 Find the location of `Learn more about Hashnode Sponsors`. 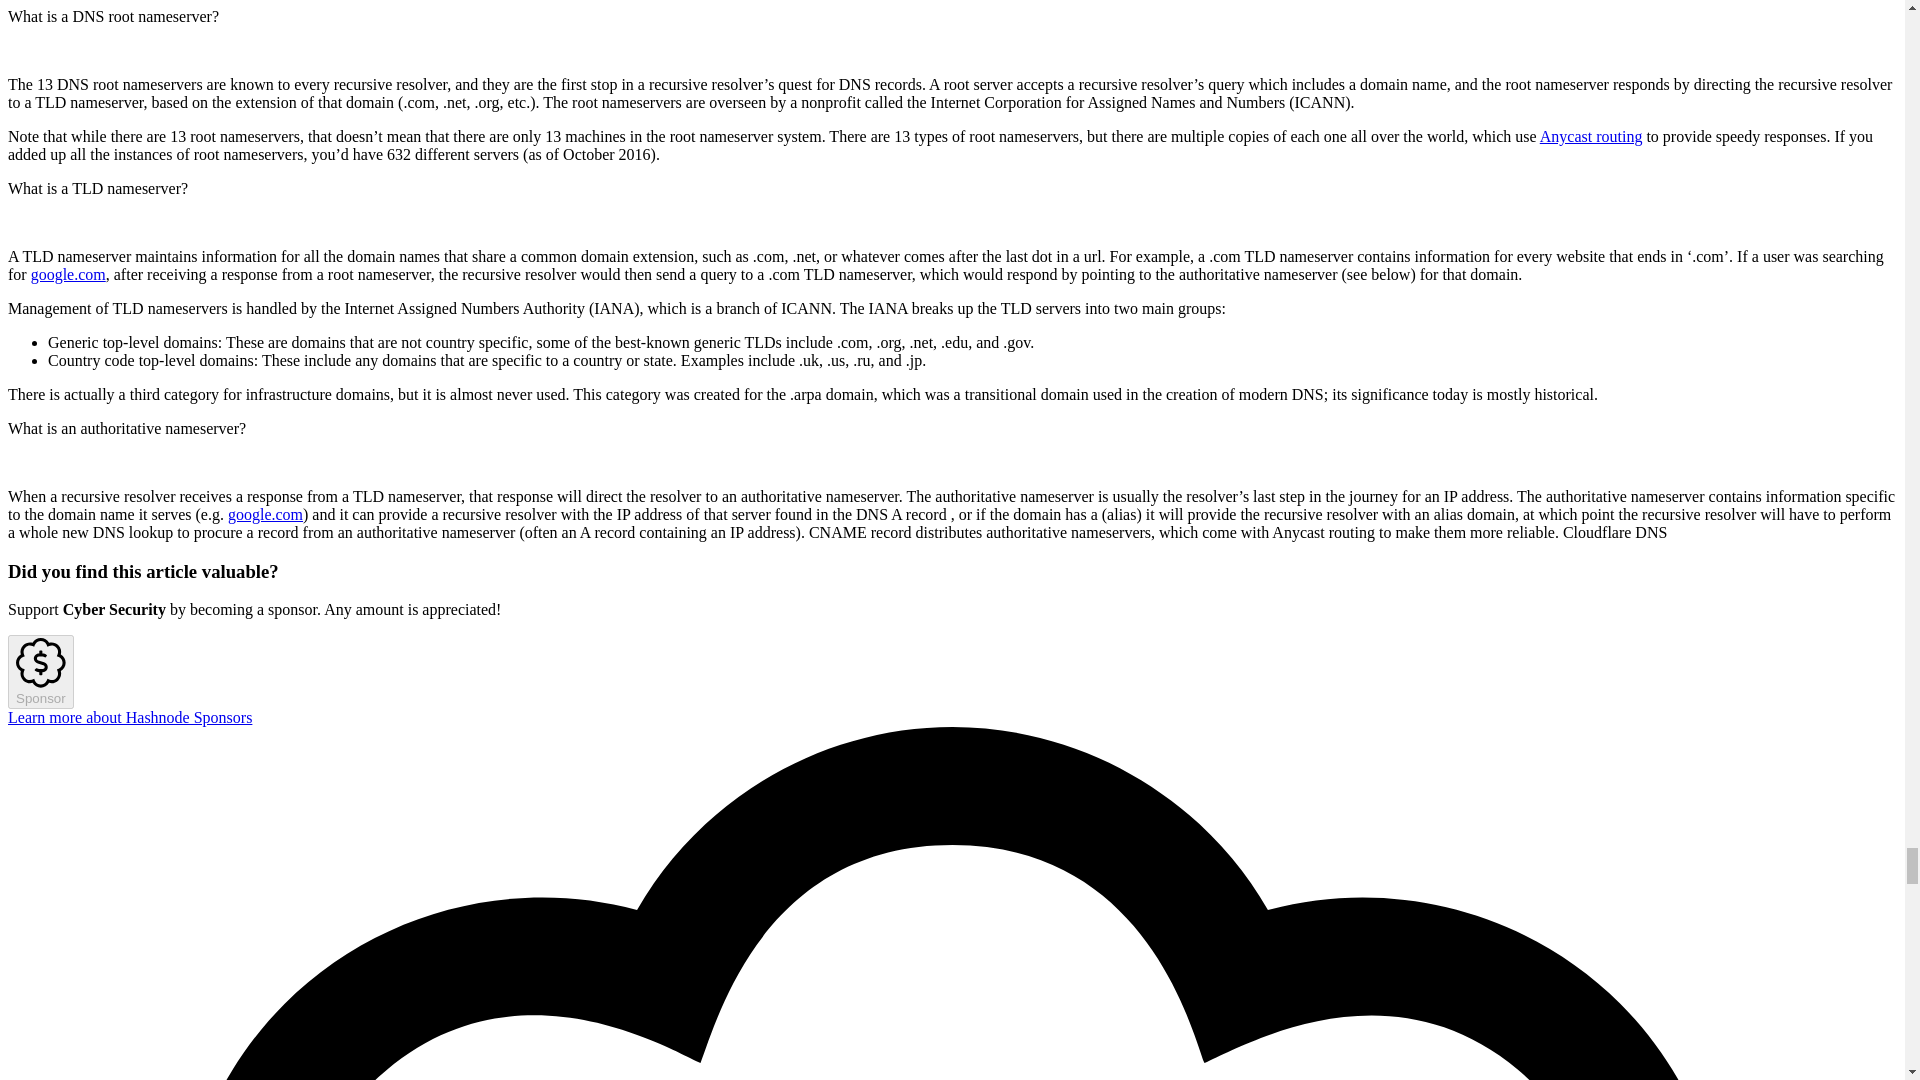

Learn more about Hashnode Sponsors is located at coordinates (129, 716).